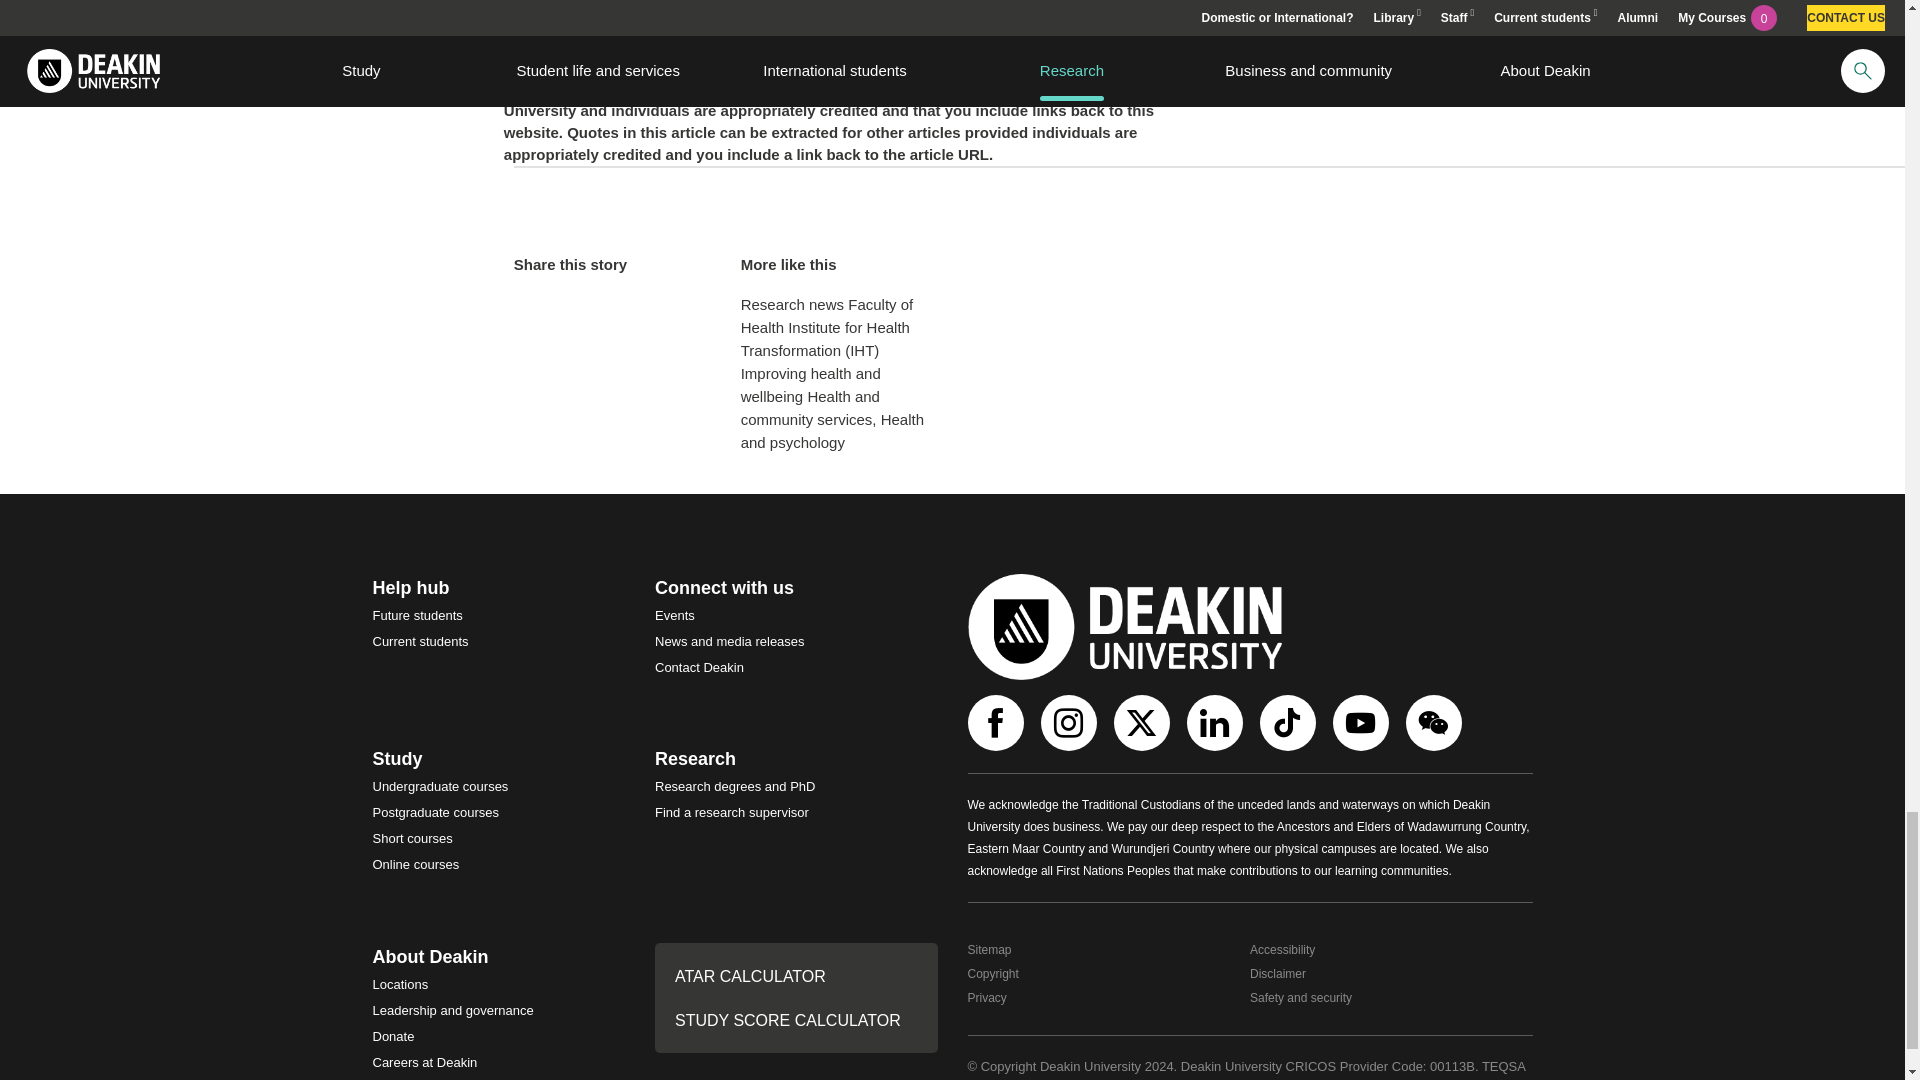 This screenshot has width=1920, height=1080. Describe the element at coordinates (1216, 722) in the screenshot. I see `Linkedin` at that location.